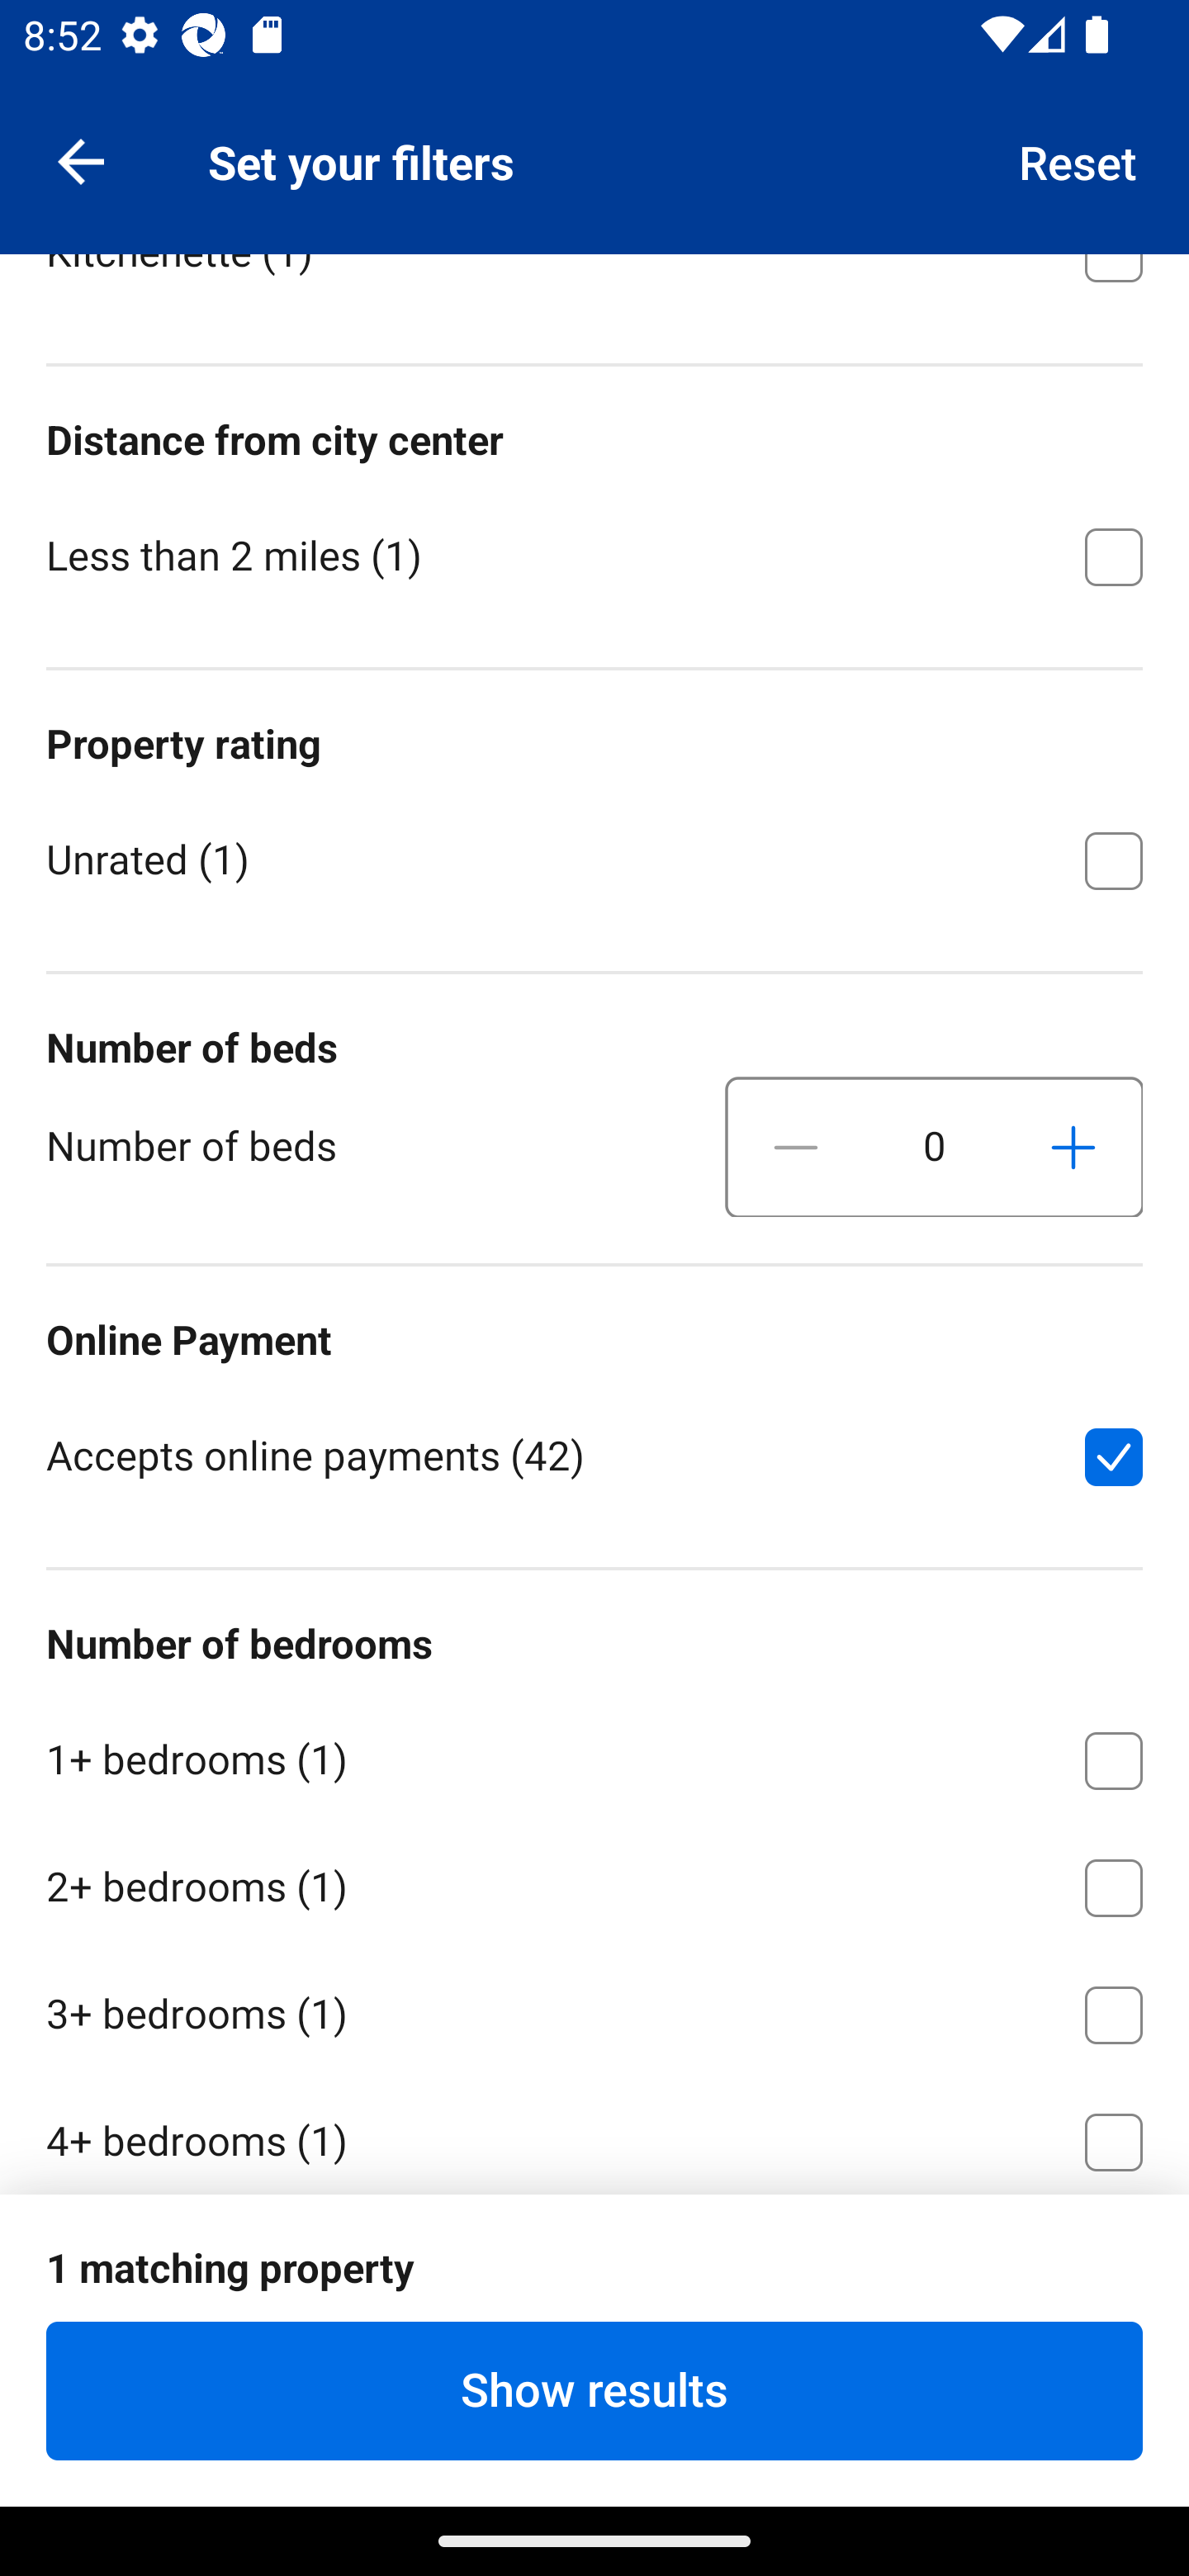  What do you see at coordinates (594, 2009) in the screenshot?
I see `3+ bedrooms ⁦(1)` at bounding box center [594, 2009].